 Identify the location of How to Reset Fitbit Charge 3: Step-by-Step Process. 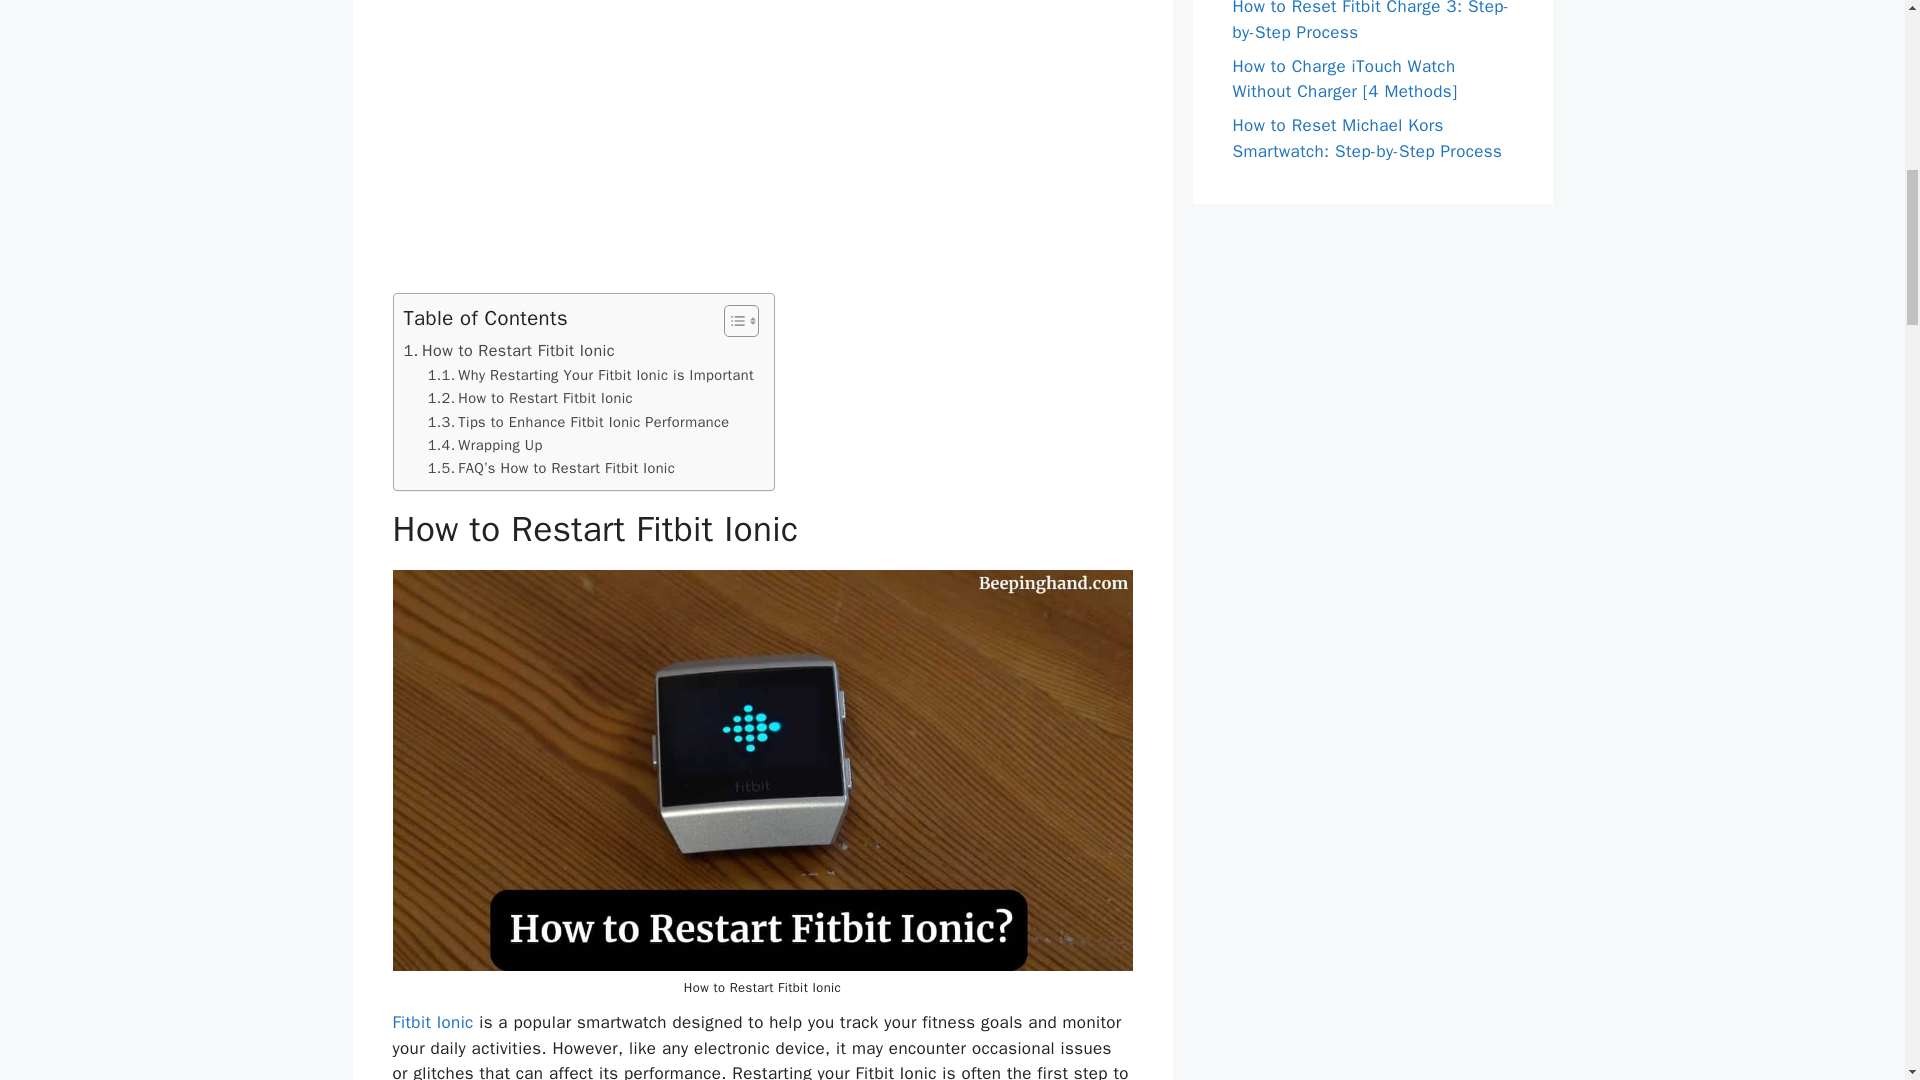
(1370, 22).